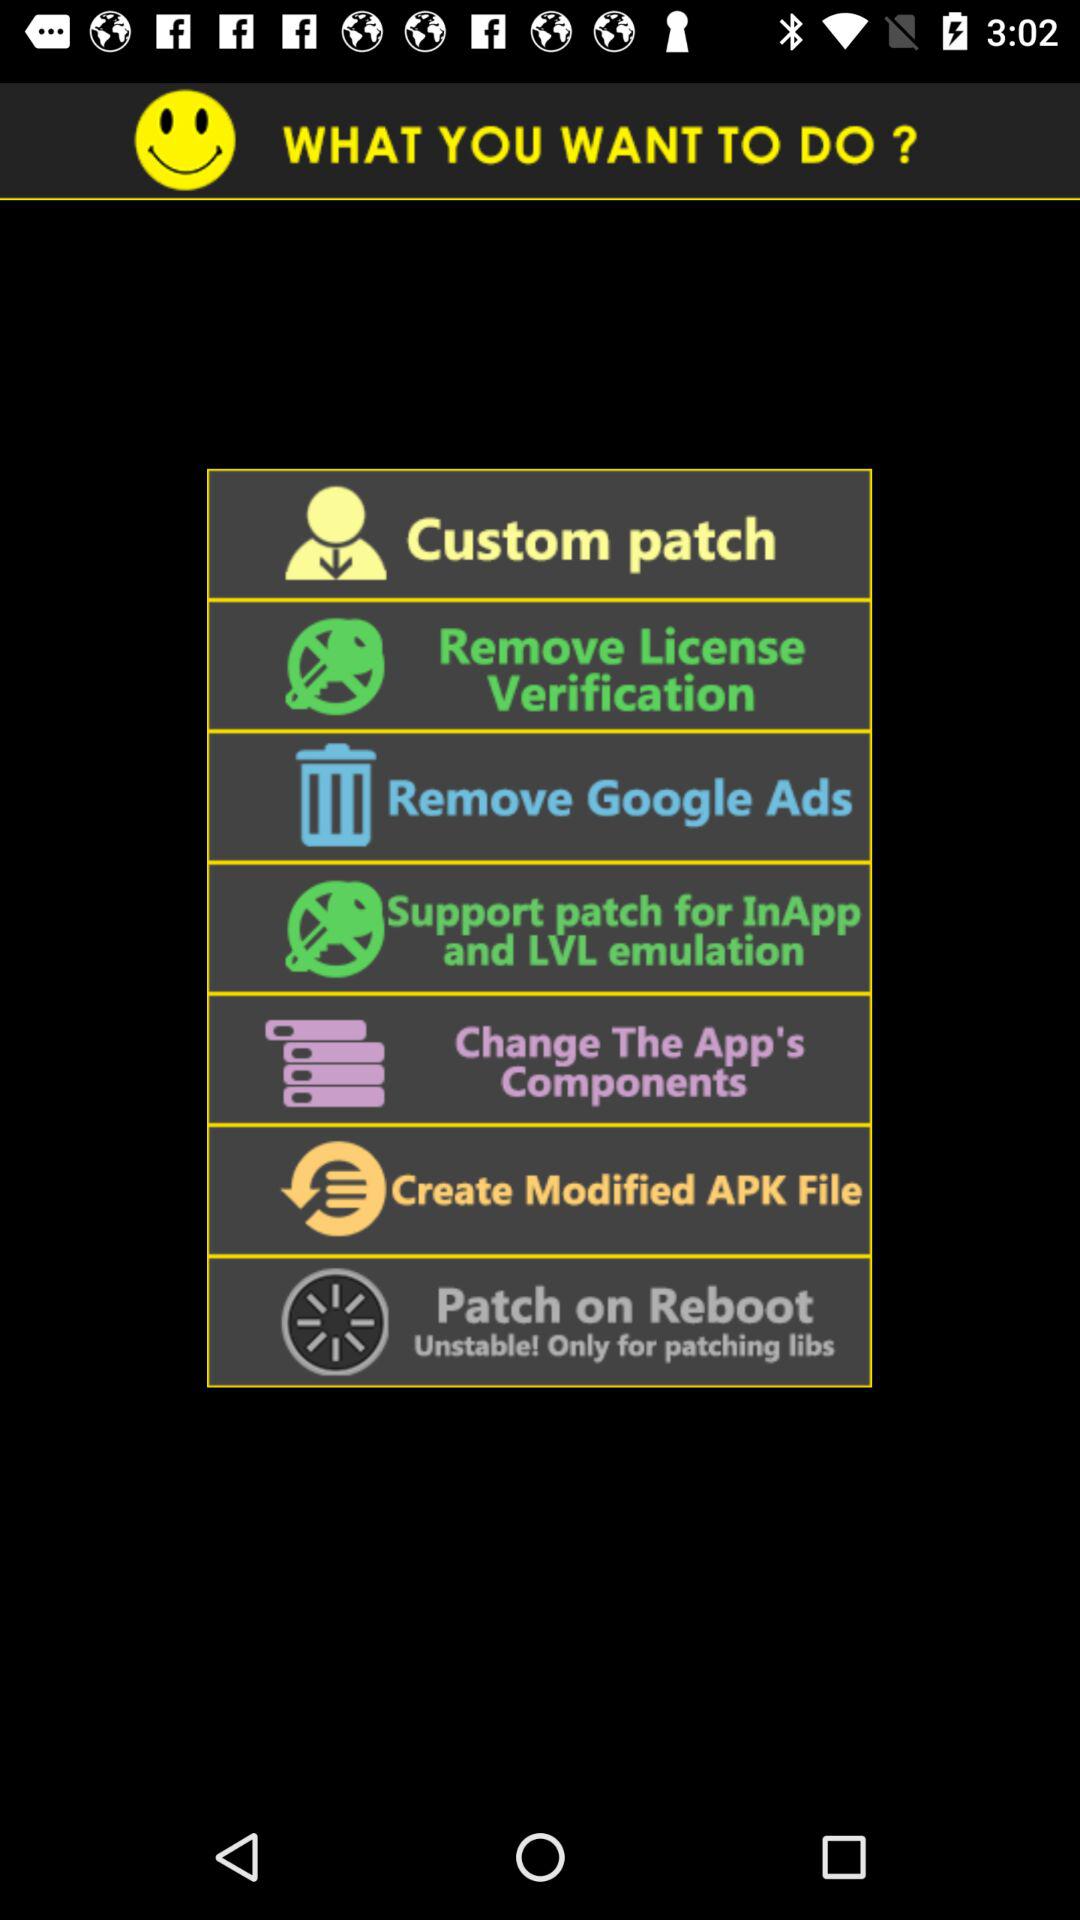  I want to click on create custom patch, so click(539, 534).